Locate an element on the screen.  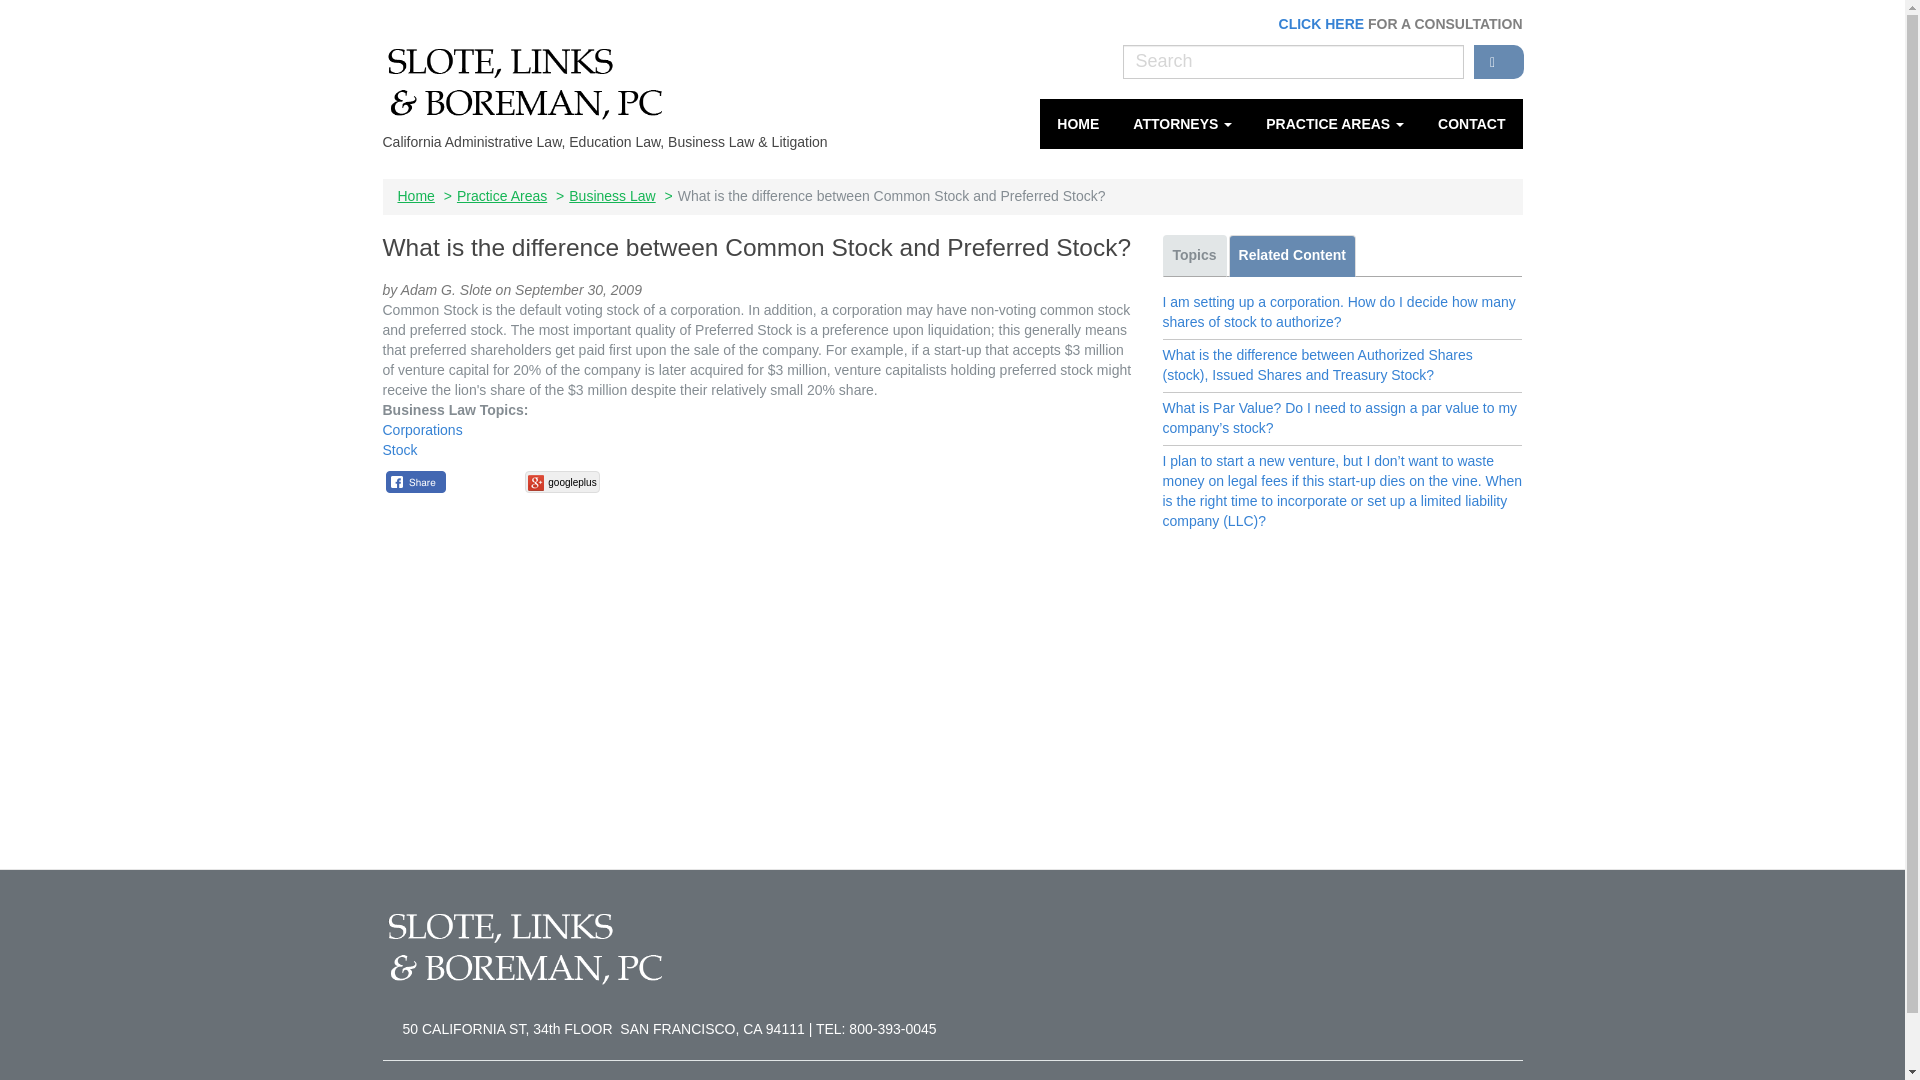
Home is located at coordinates (532, 79).